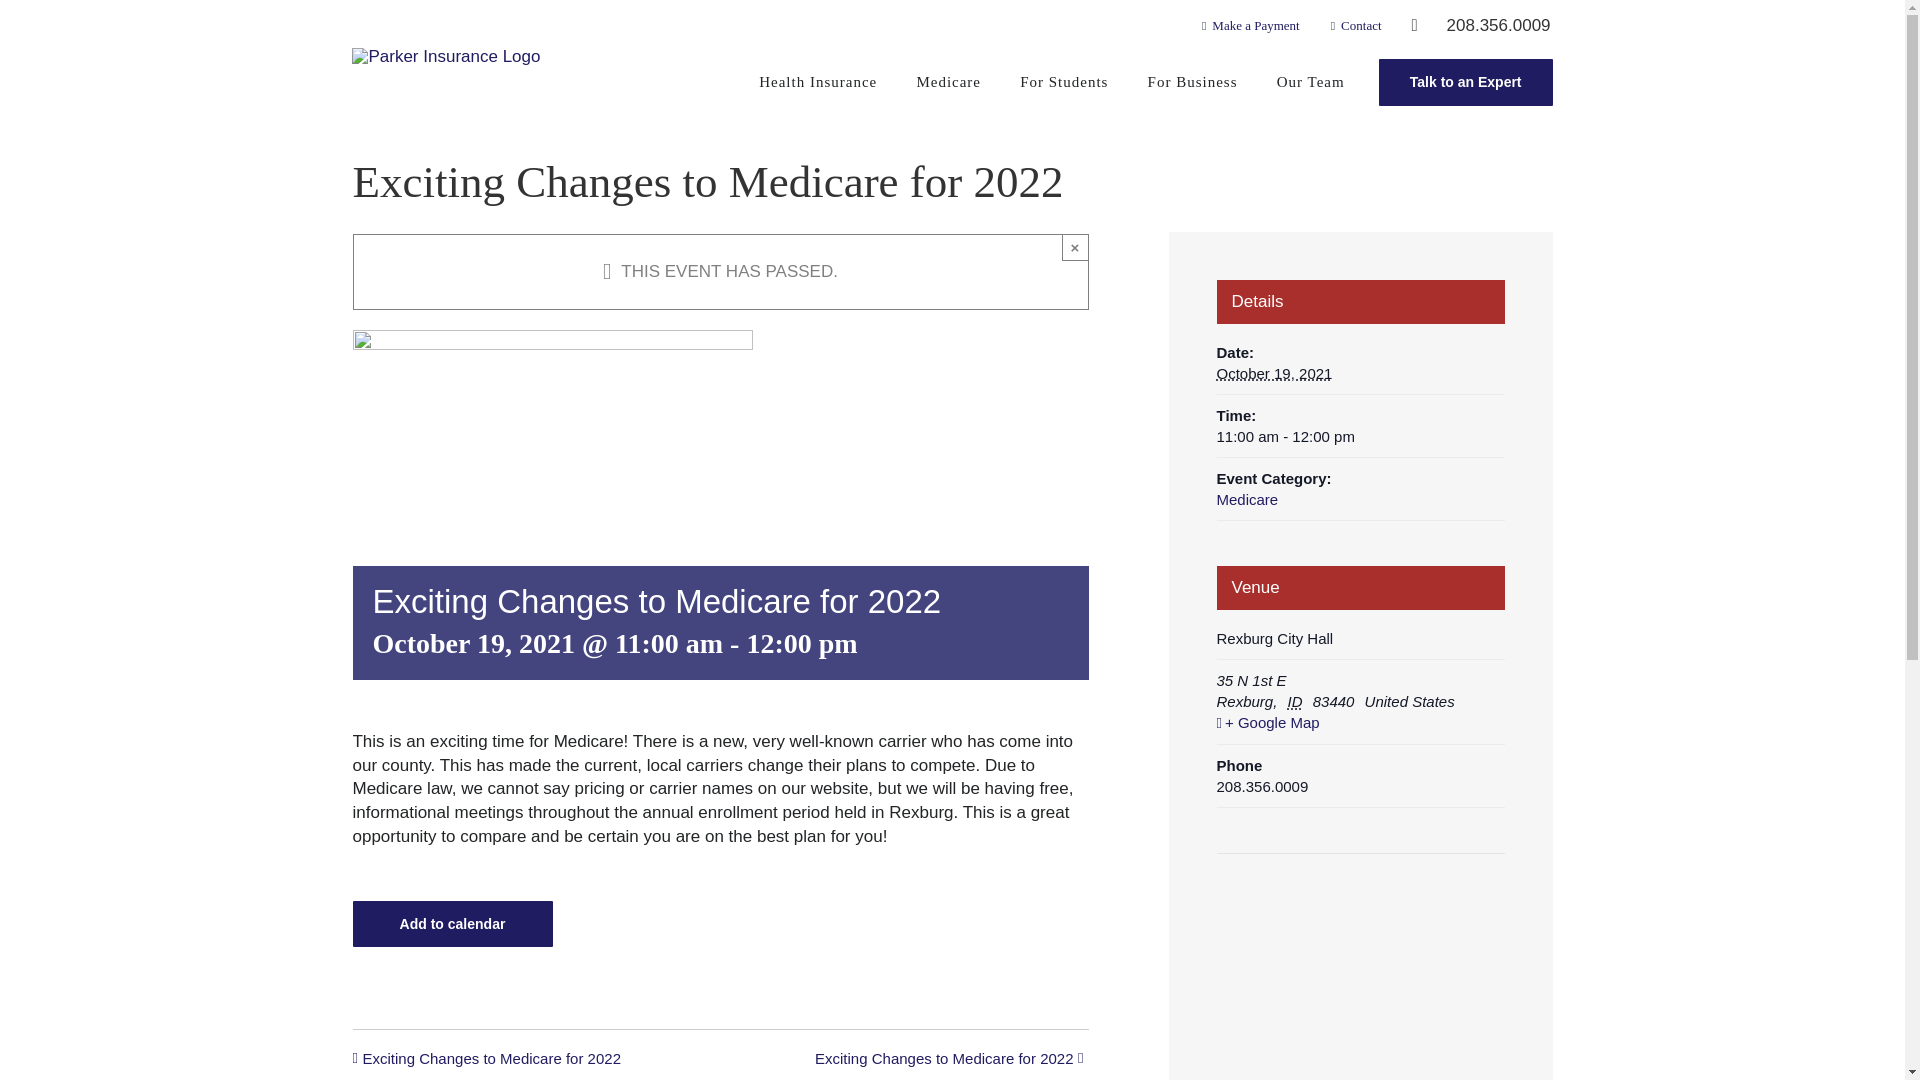 The width and height of the screenshot is (1920, 1080). Describe the element at coordinates (938, 1060) in the screenshot. I see `Exciting Changes to Medicare for 2022` at that location.